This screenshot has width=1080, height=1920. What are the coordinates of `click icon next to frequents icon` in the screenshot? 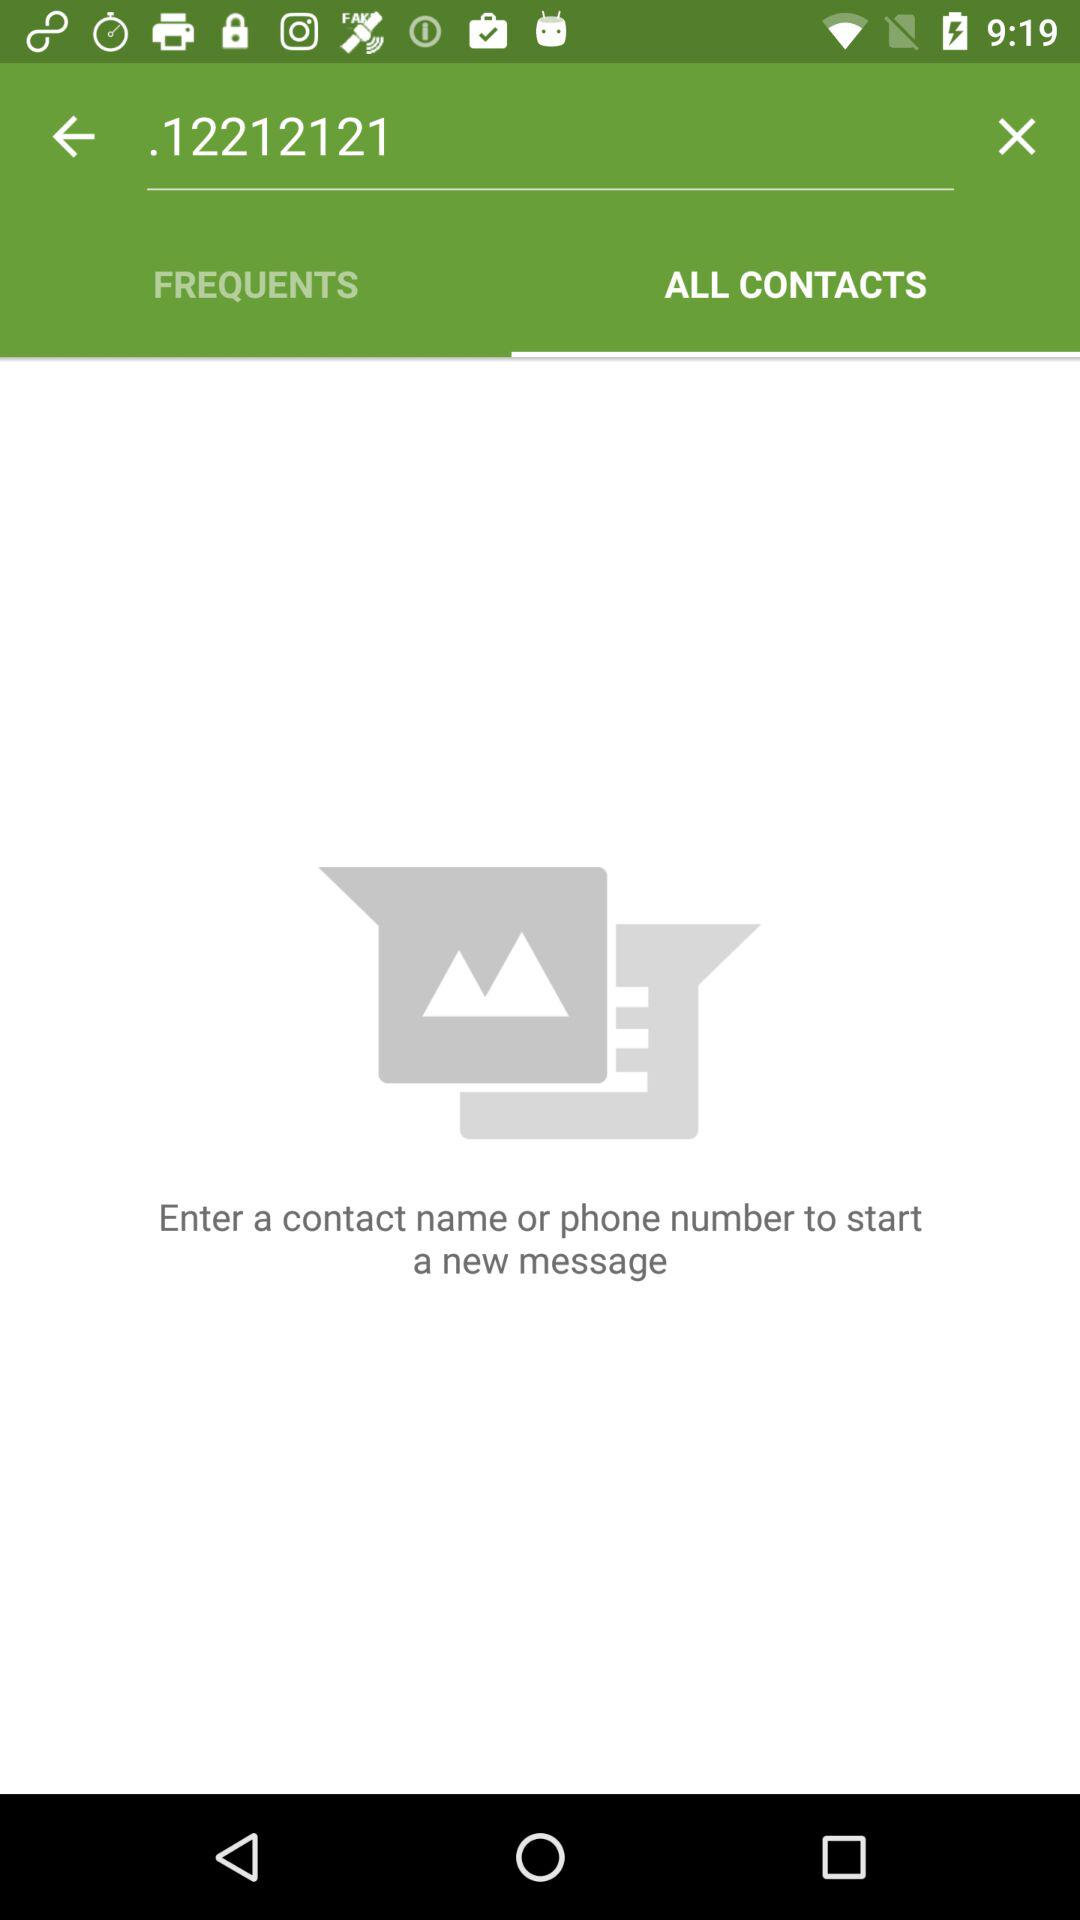 It's located at (796, 283).